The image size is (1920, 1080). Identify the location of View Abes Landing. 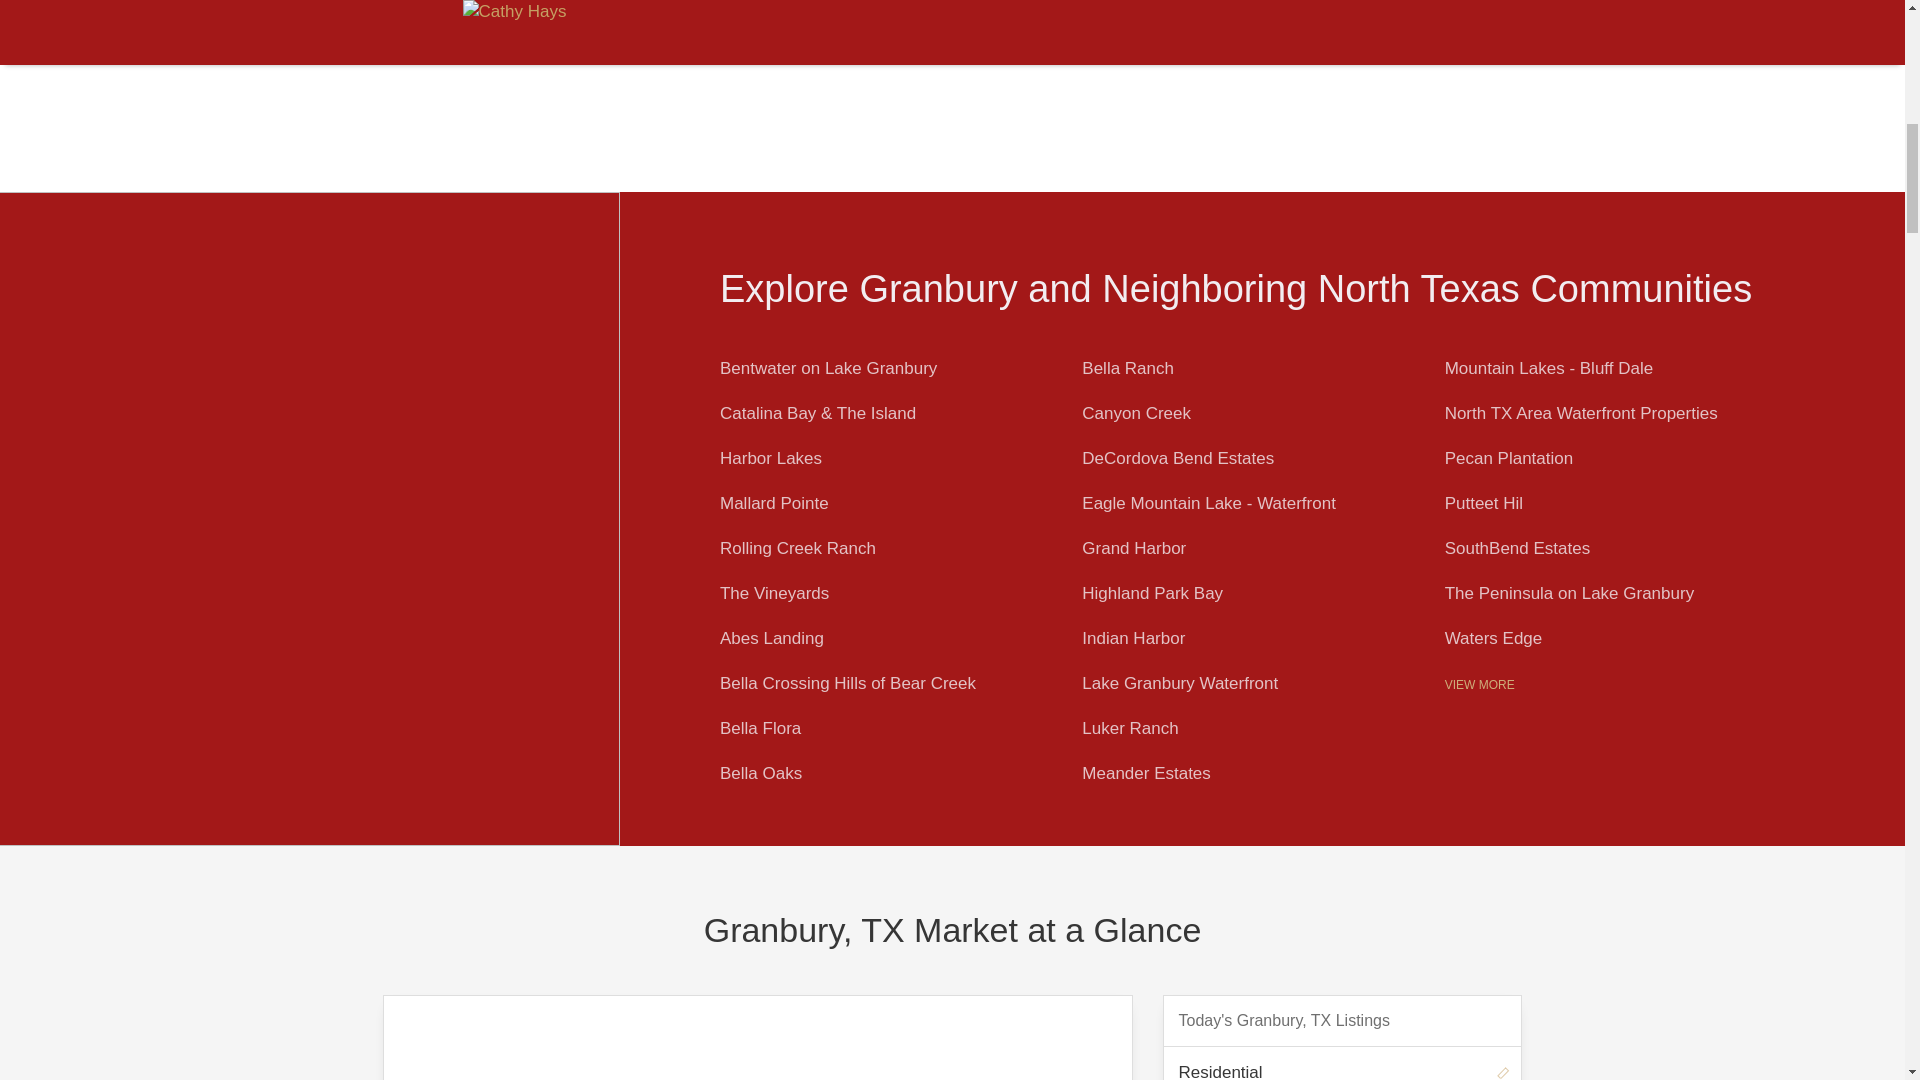
(772, 638).